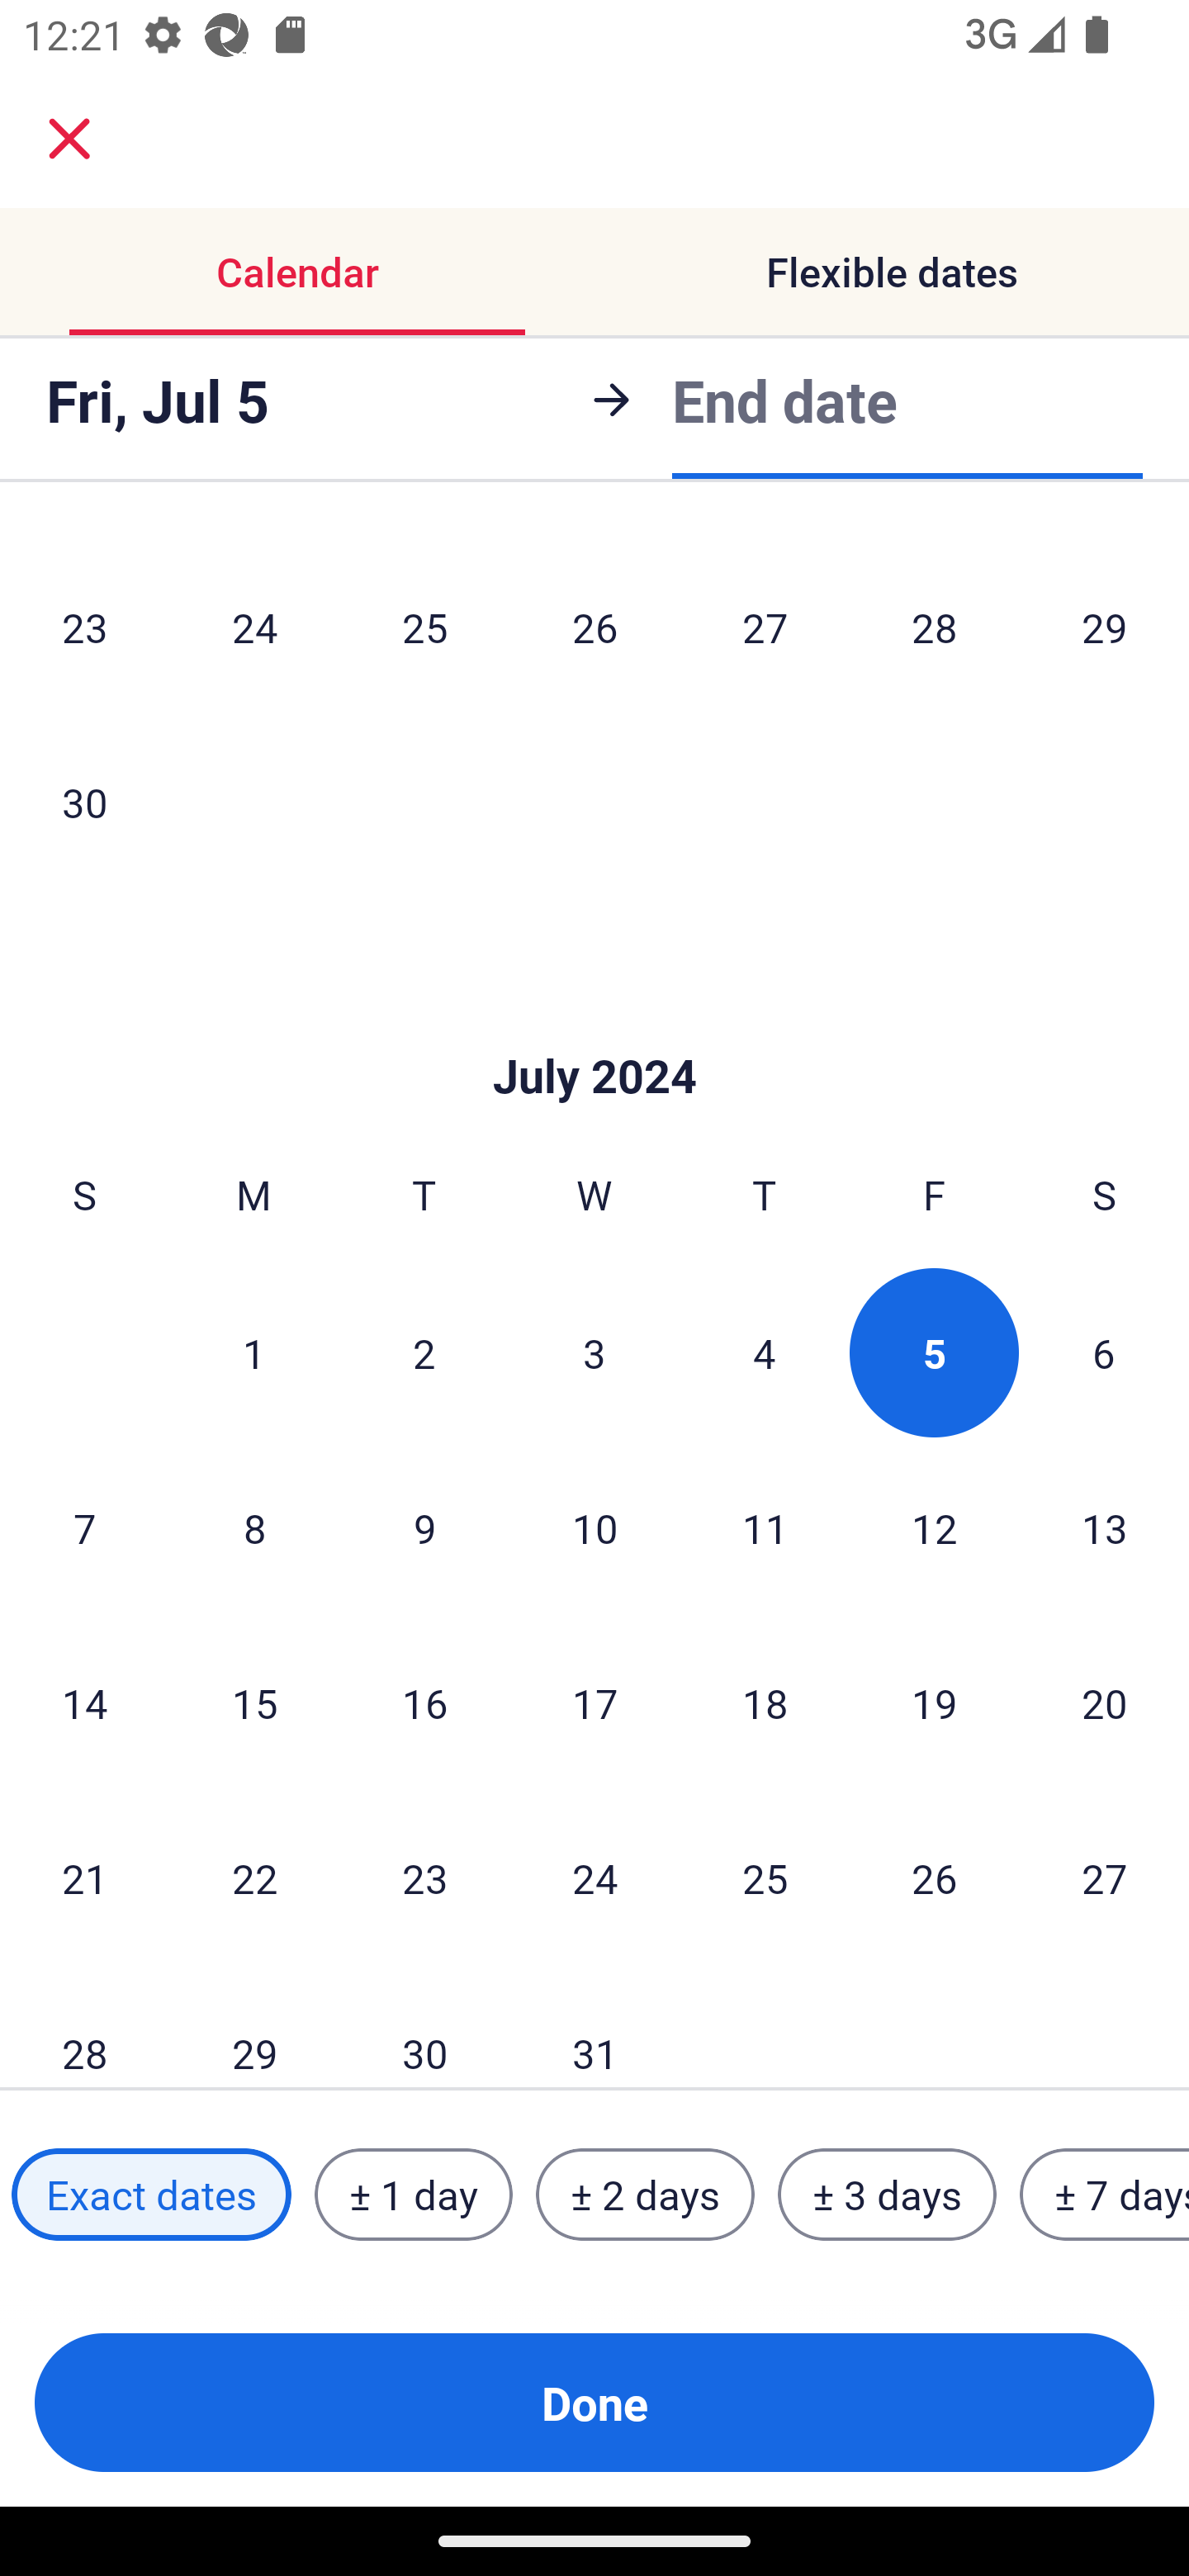 The image size is (1189, 2576). Describe the element at coordinates (594, 1878) in the screenshot. I see `24 Wednesday, July 24, 2024` at that location.